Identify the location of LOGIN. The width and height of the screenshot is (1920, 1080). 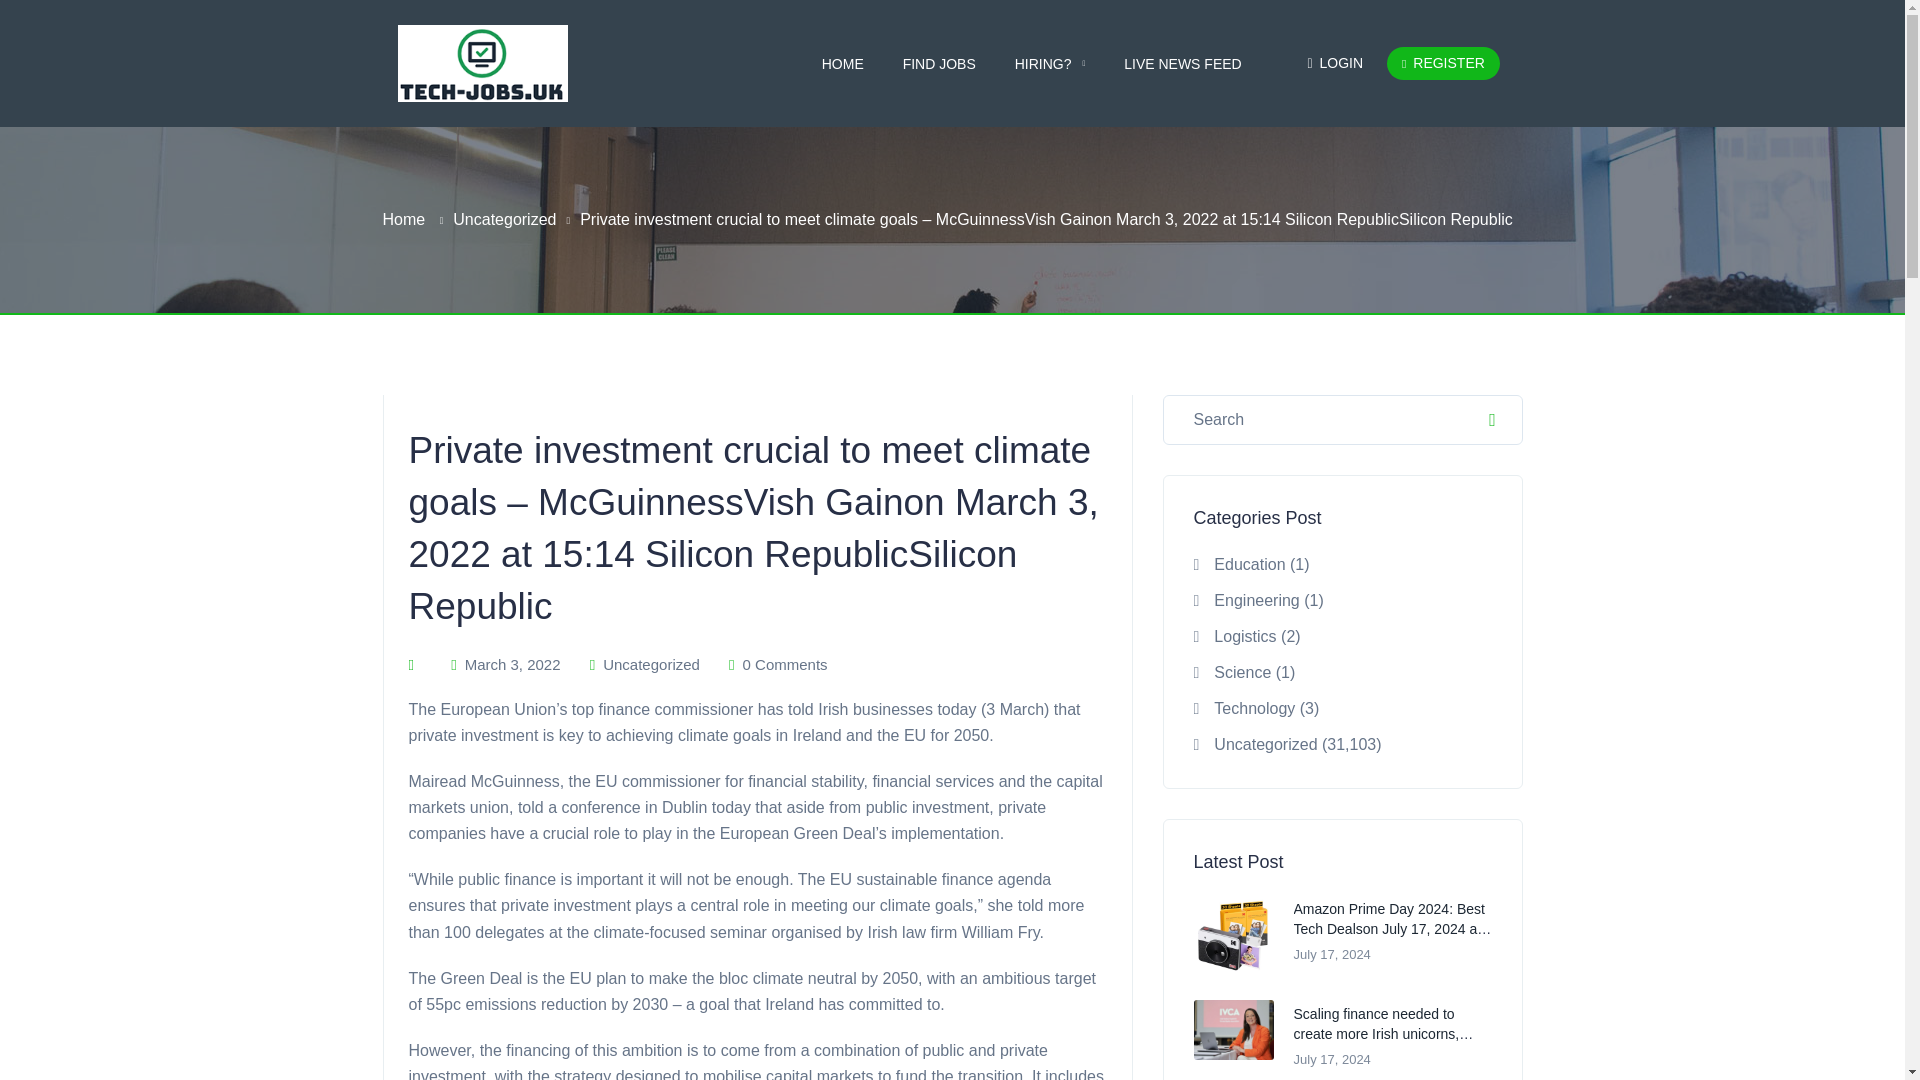
(1346, 62).